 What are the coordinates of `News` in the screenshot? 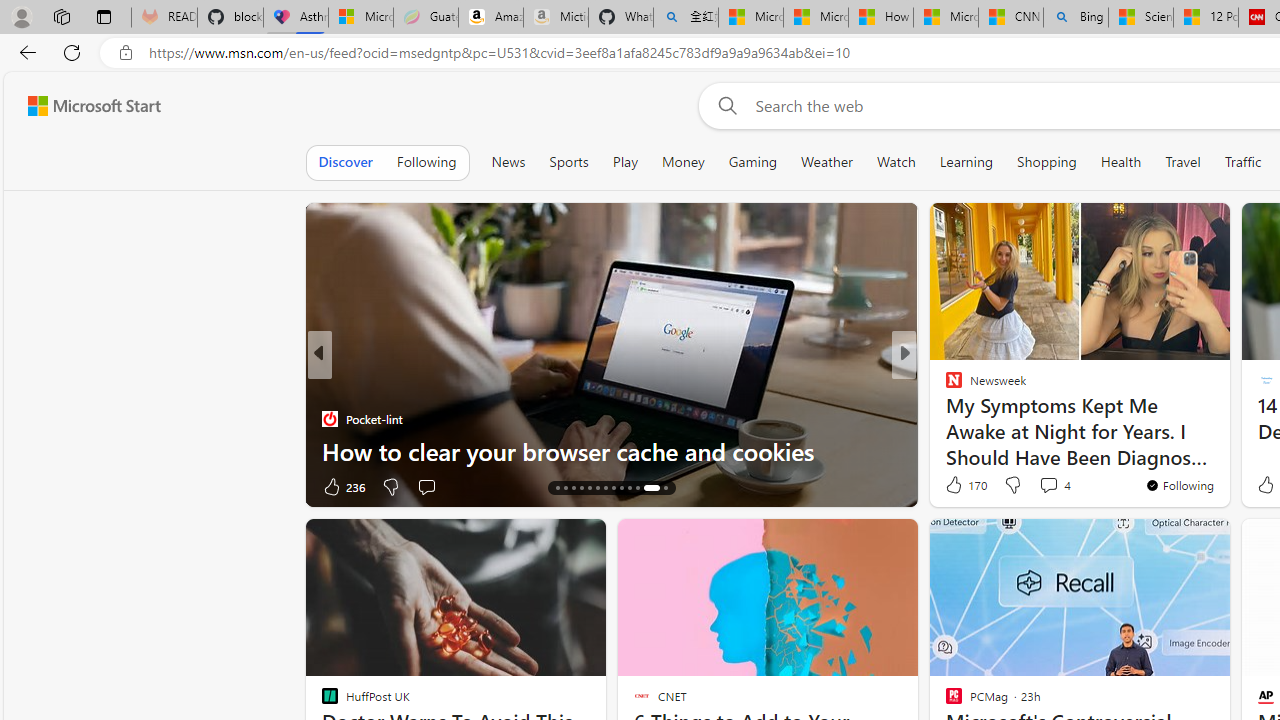 It's located at (508, 162).